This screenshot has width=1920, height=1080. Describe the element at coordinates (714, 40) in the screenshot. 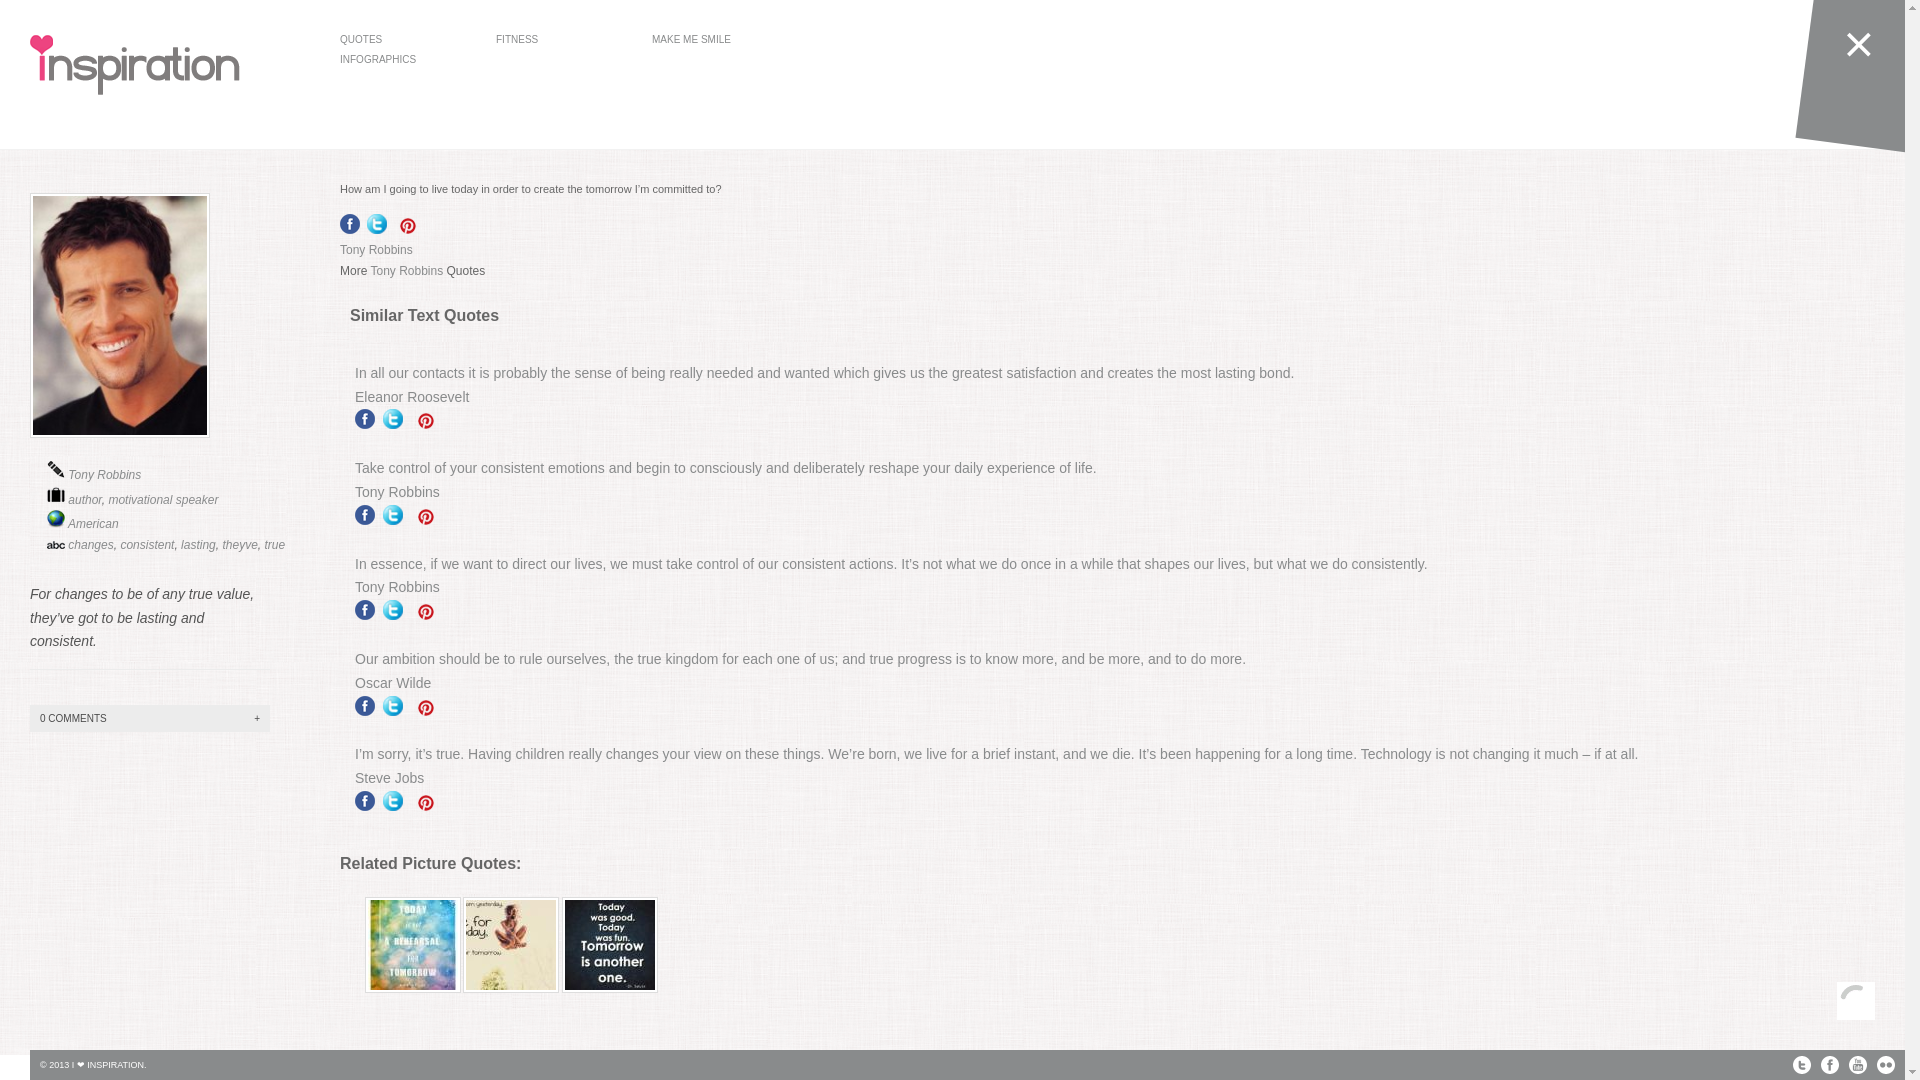

I see `MAKE ME SMILE` at that location.